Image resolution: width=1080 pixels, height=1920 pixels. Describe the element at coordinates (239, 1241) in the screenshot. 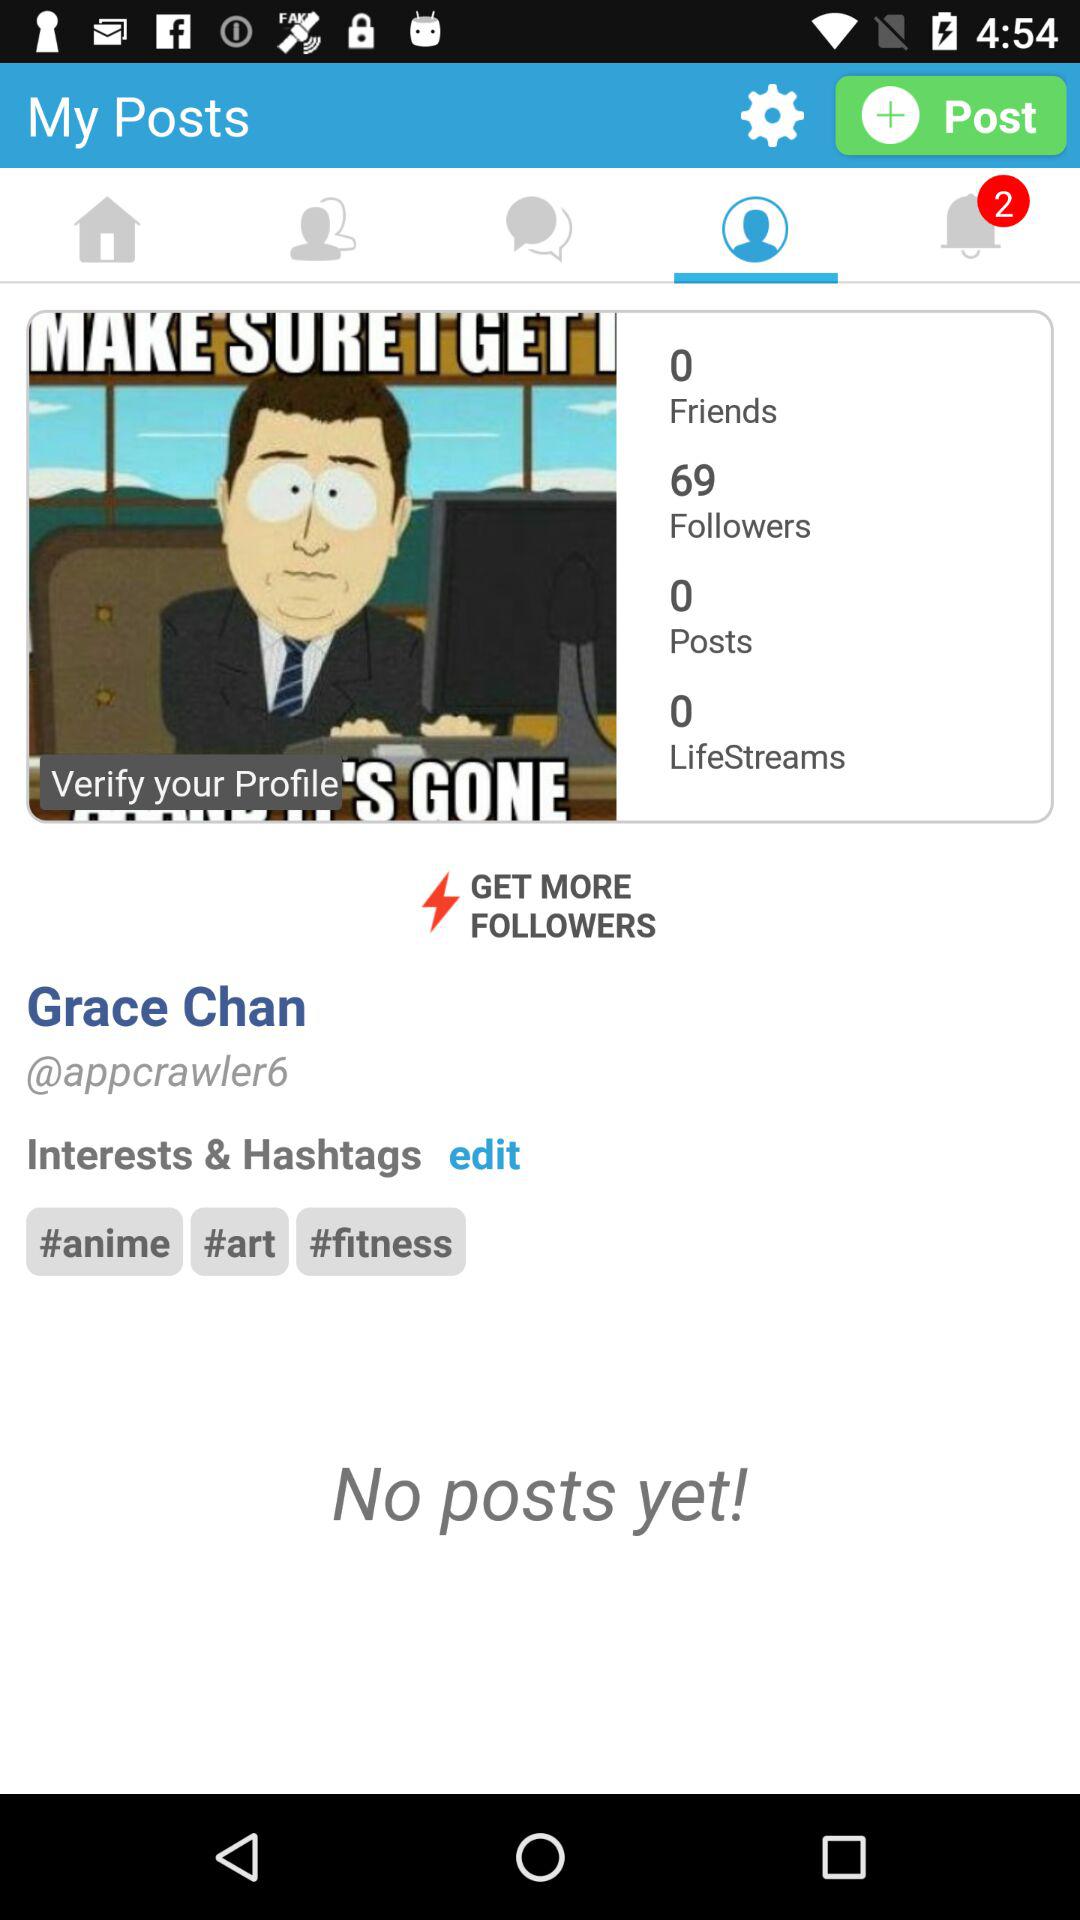

I see `turn off the item above no posts yet! item` at that location.